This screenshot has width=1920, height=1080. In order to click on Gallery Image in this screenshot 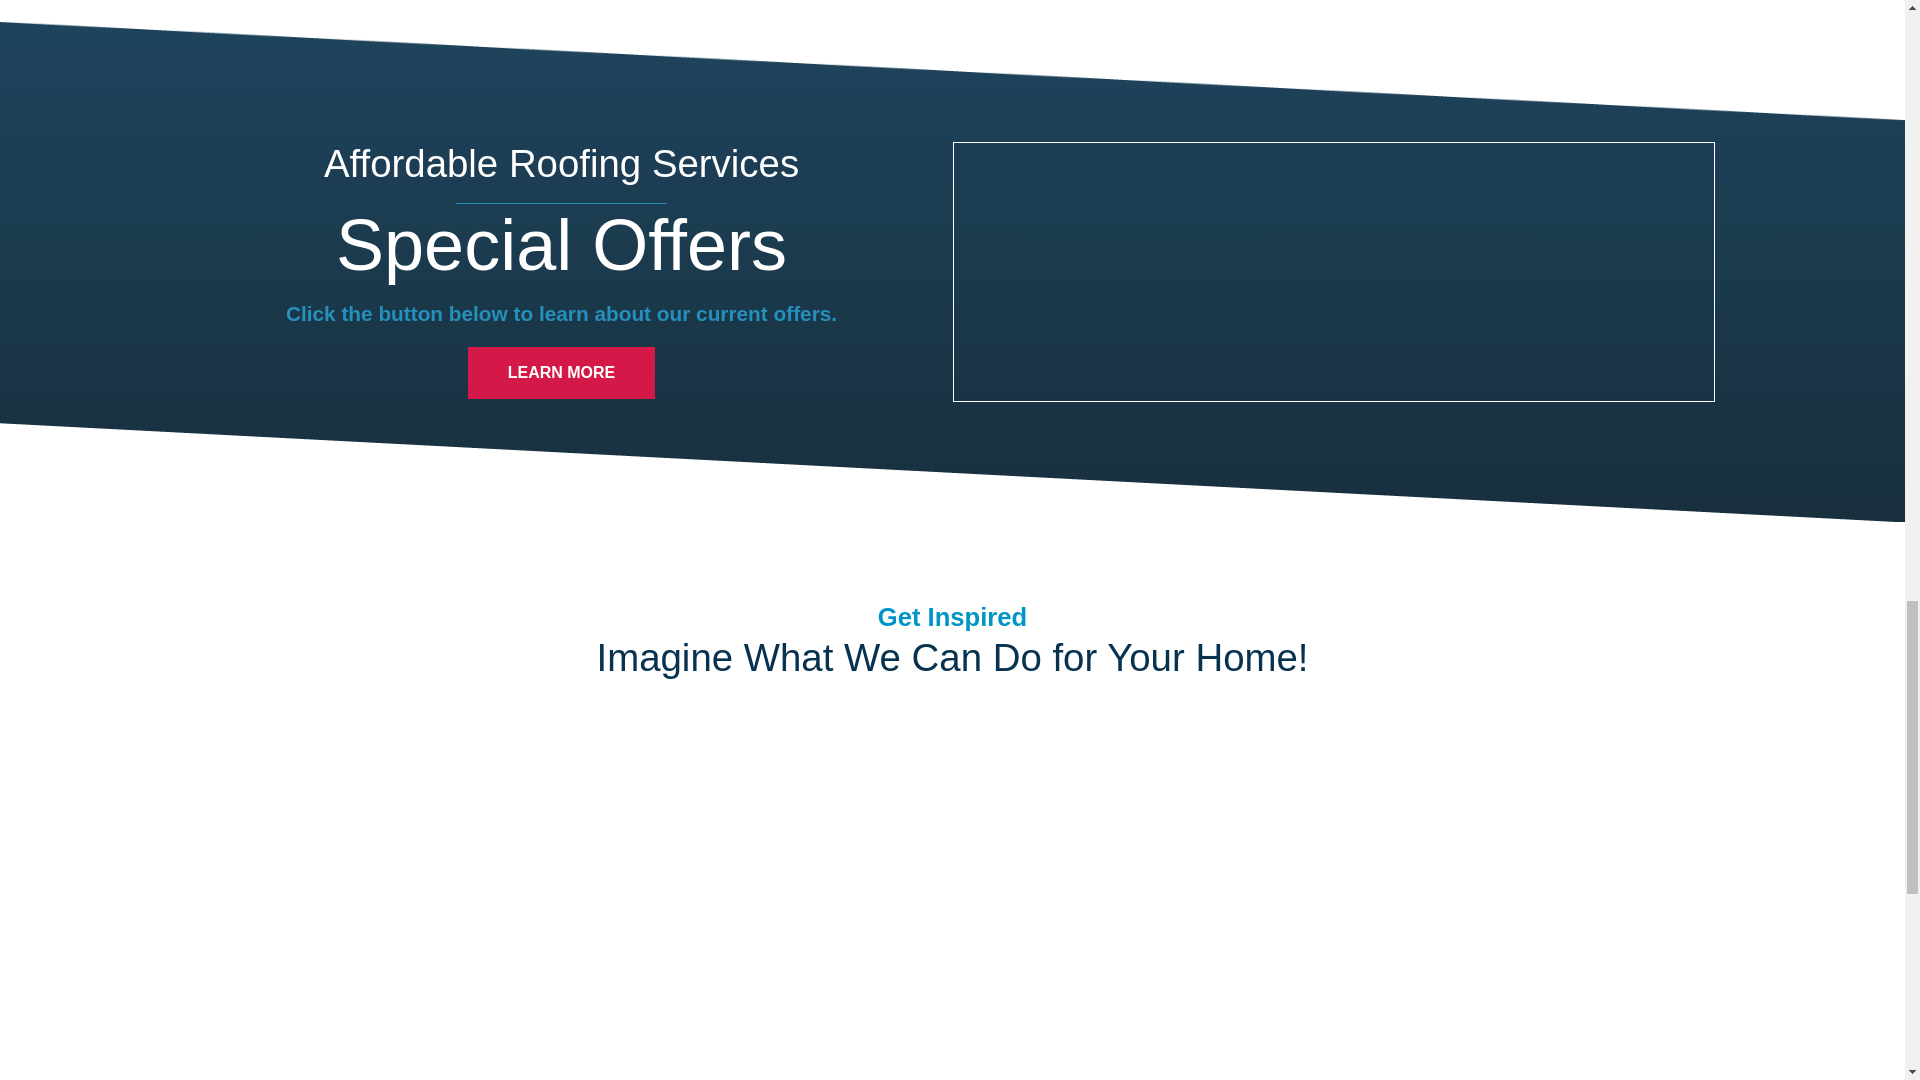, I will do `click(558, 1022)`.